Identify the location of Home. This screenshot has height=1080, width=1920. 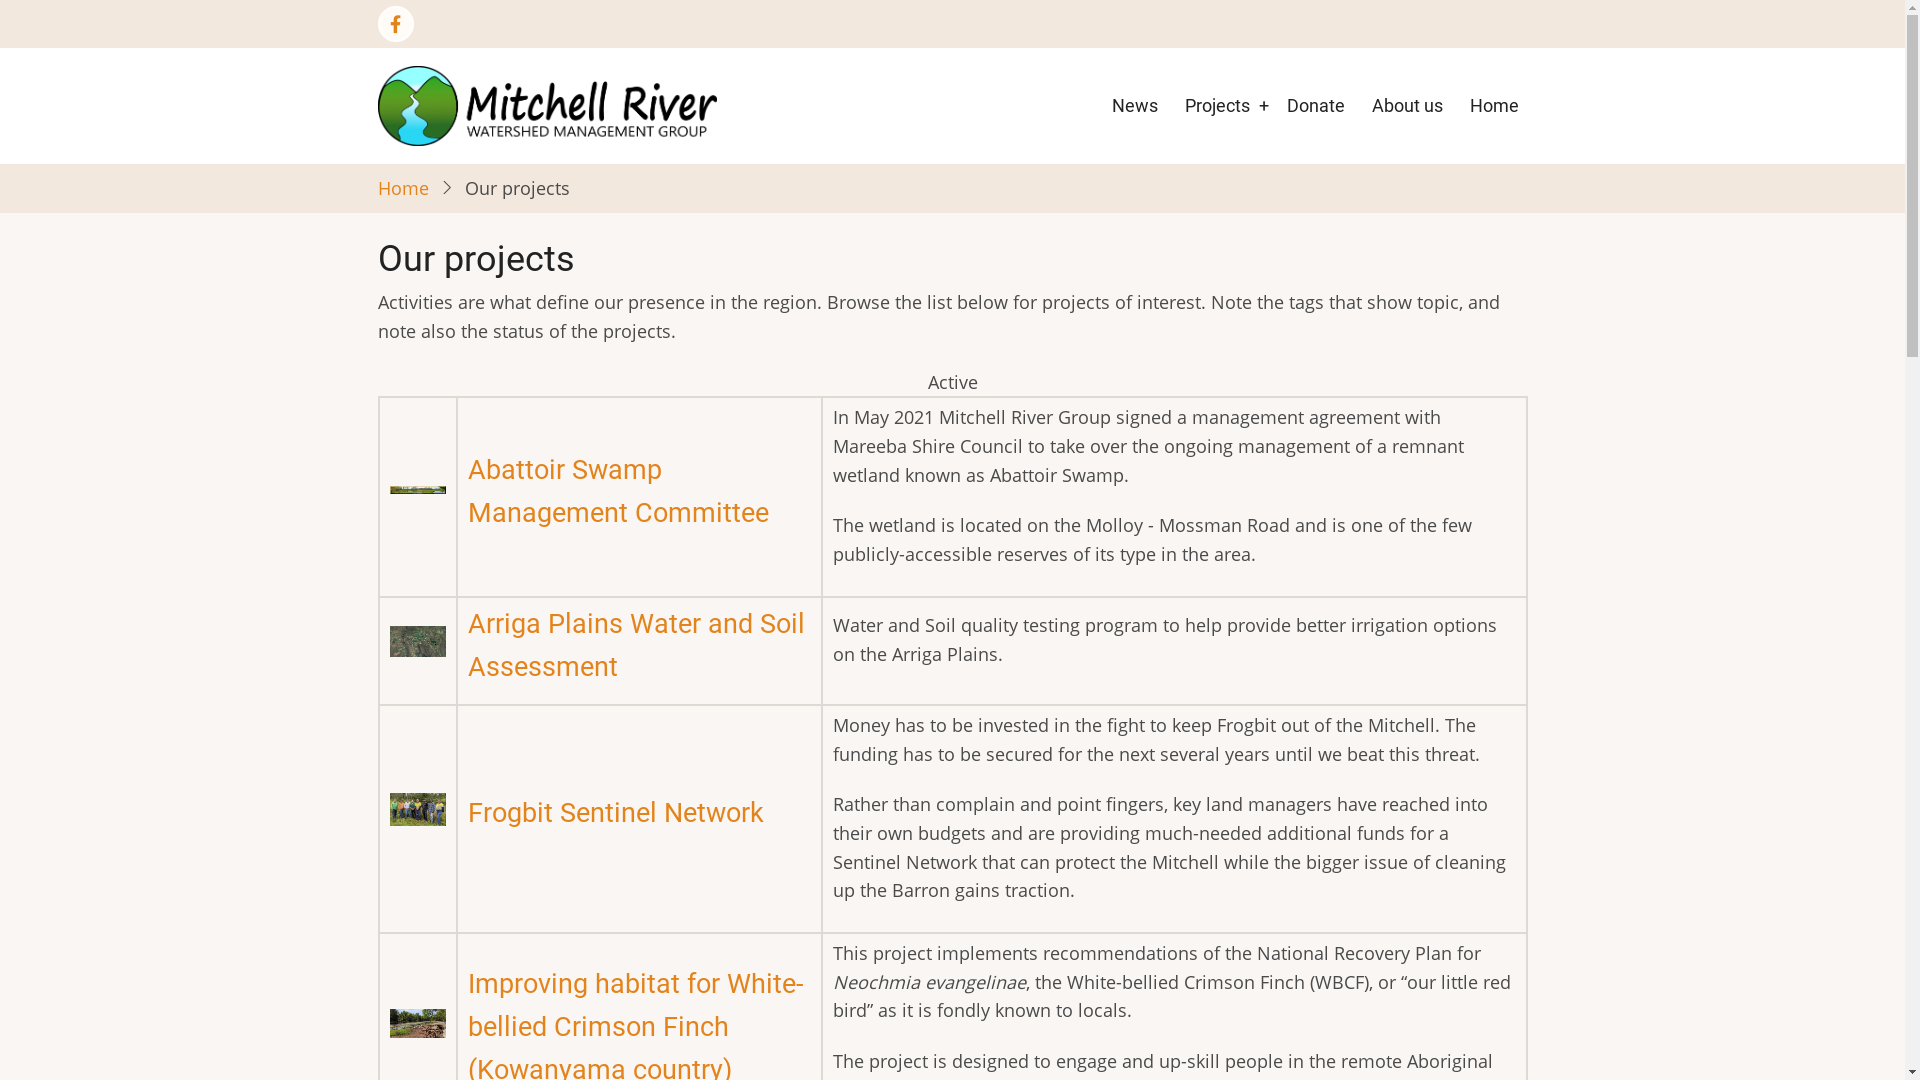
(1494, 106).